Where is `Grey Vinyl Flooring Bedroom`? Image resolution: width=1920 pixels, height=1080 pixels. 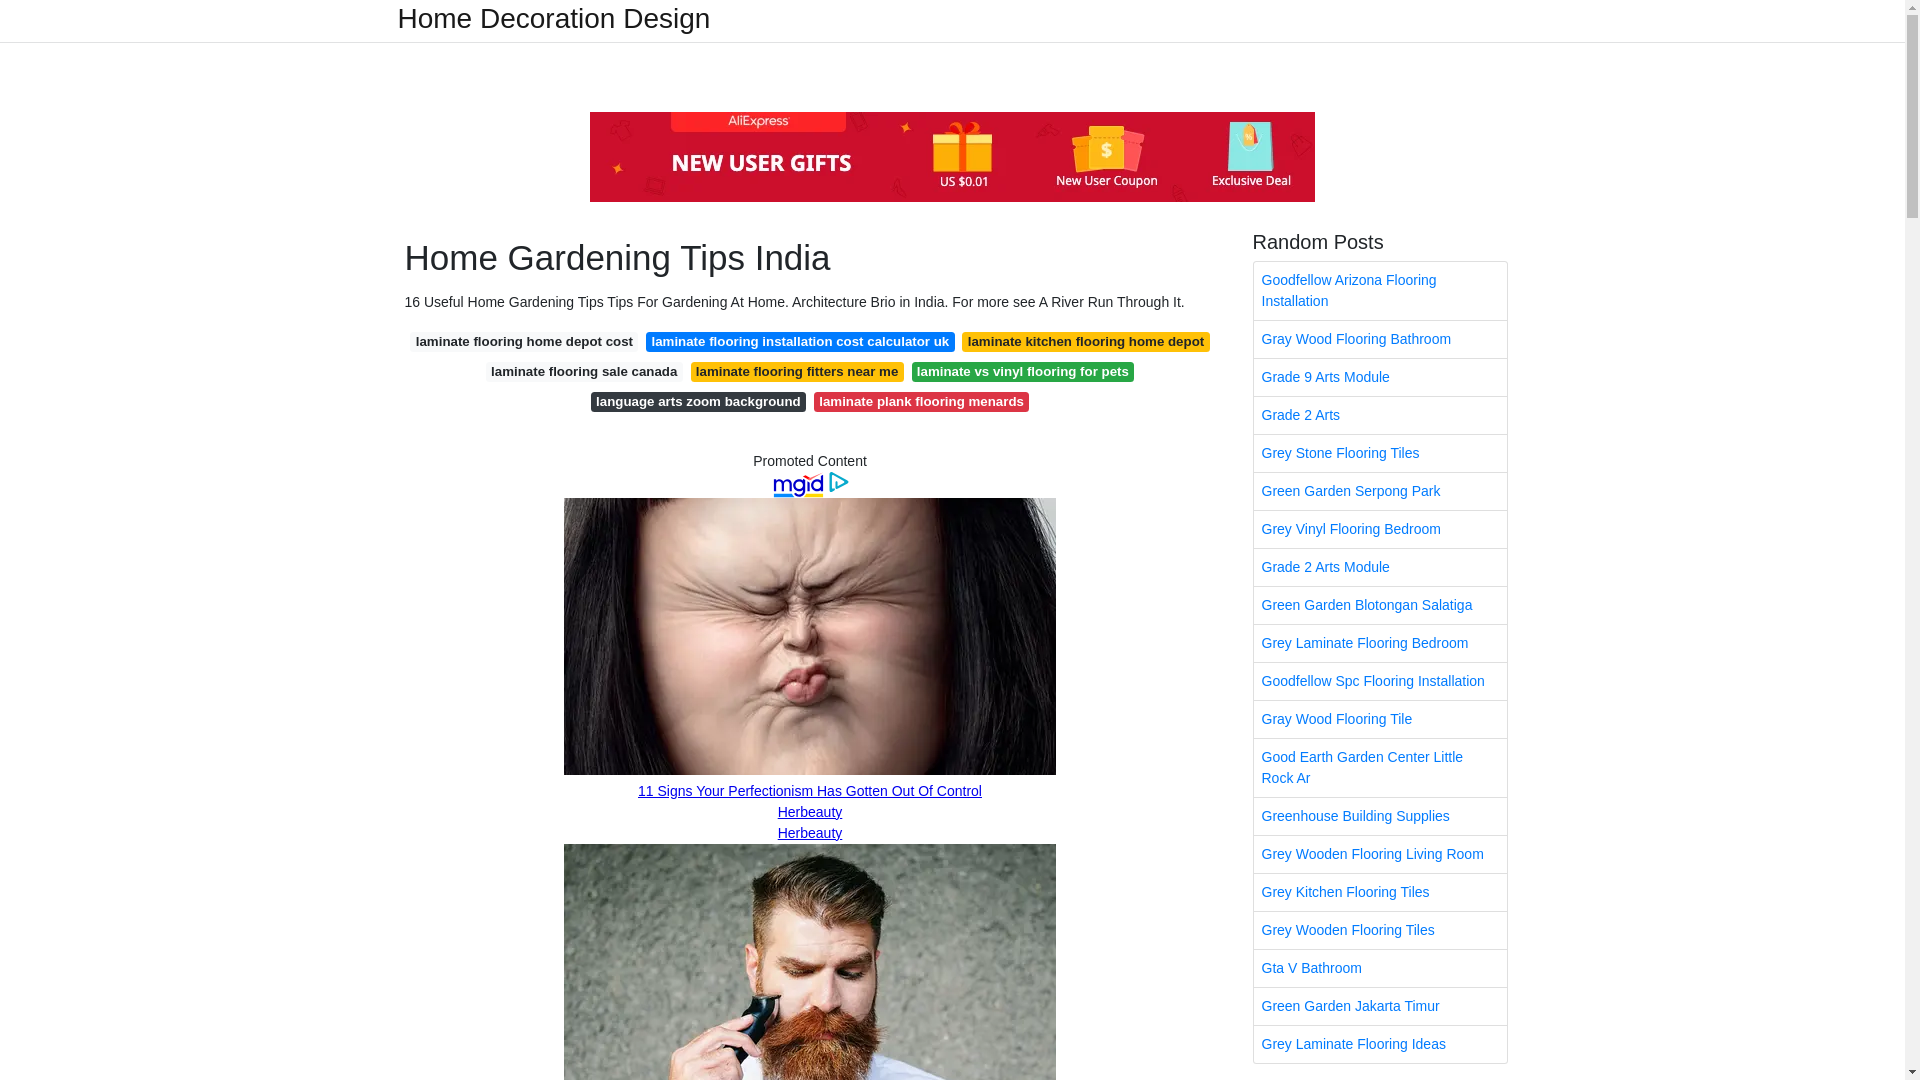 Grey Vinyl Flooring Bedroom is located at coordinates (1380, 528).